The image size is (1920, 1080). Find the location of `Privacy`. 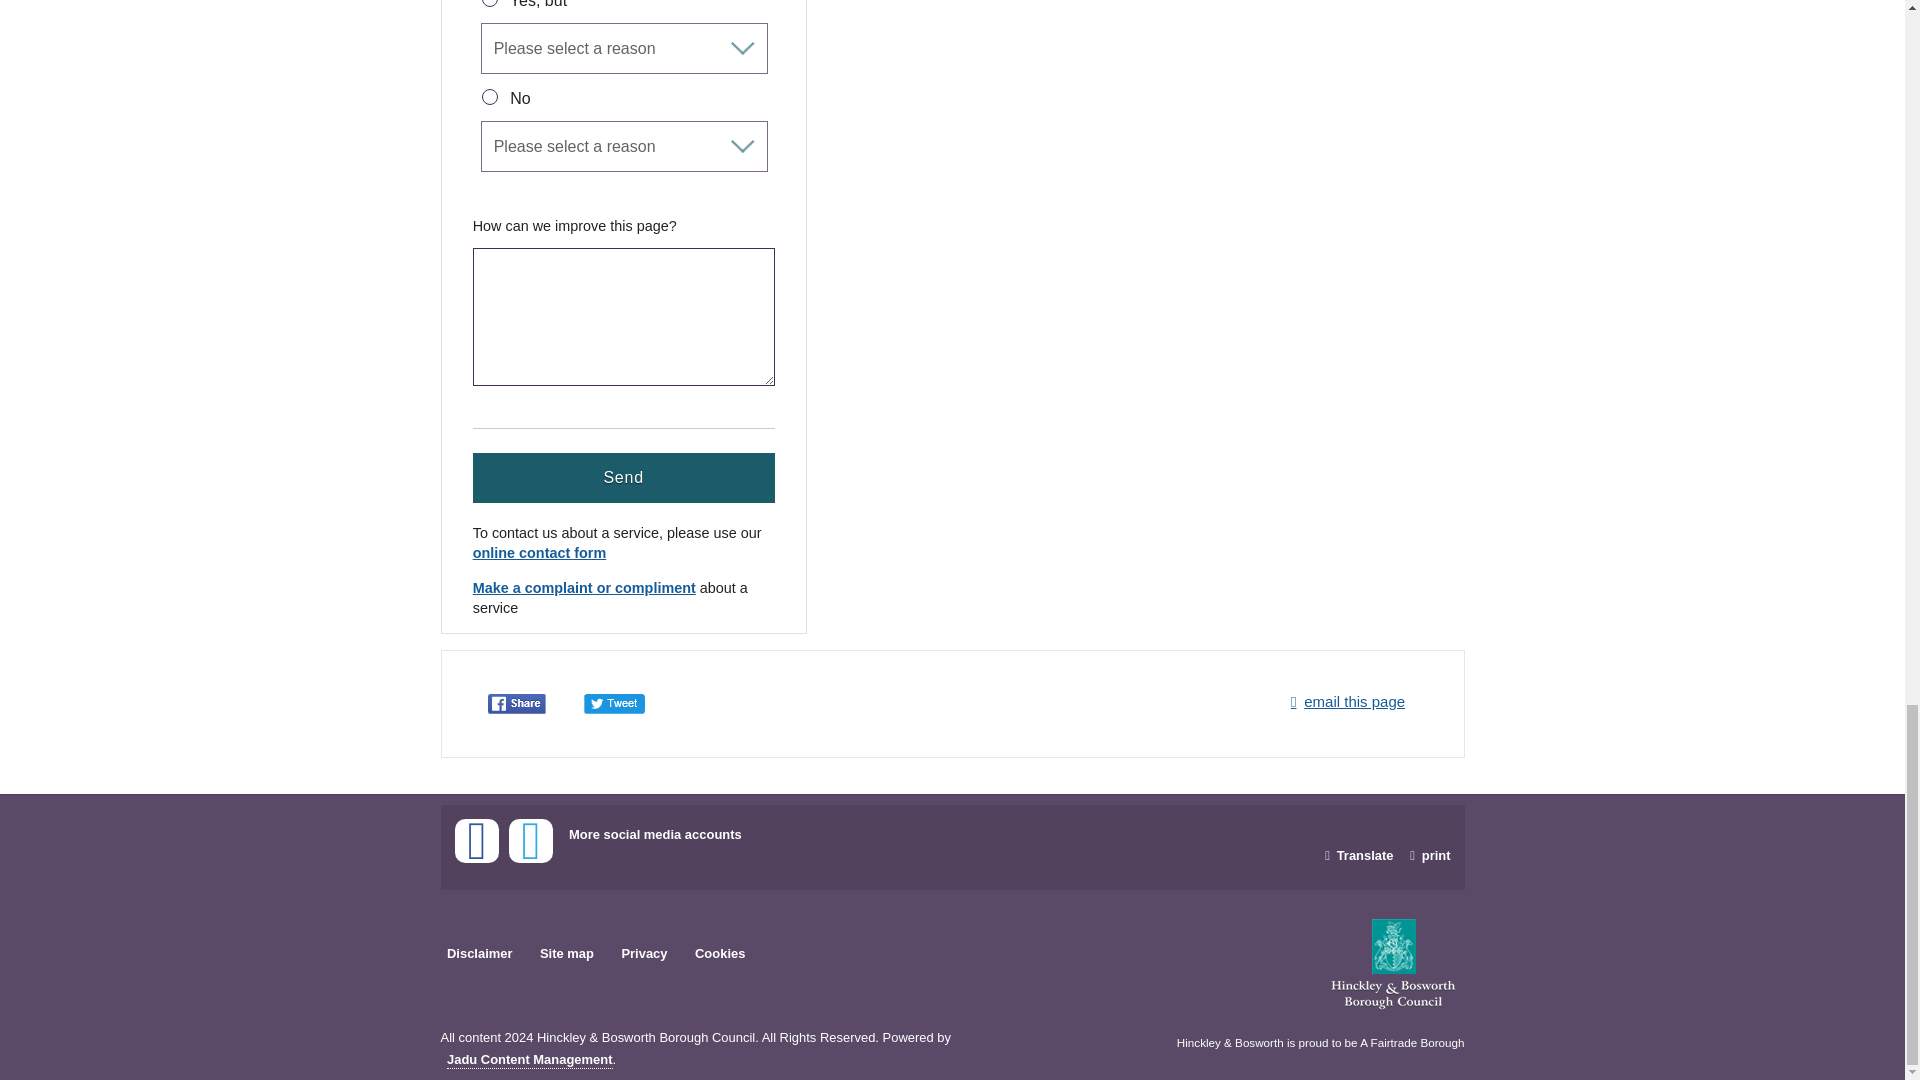

Privacy is located at coordinates (643, 954).